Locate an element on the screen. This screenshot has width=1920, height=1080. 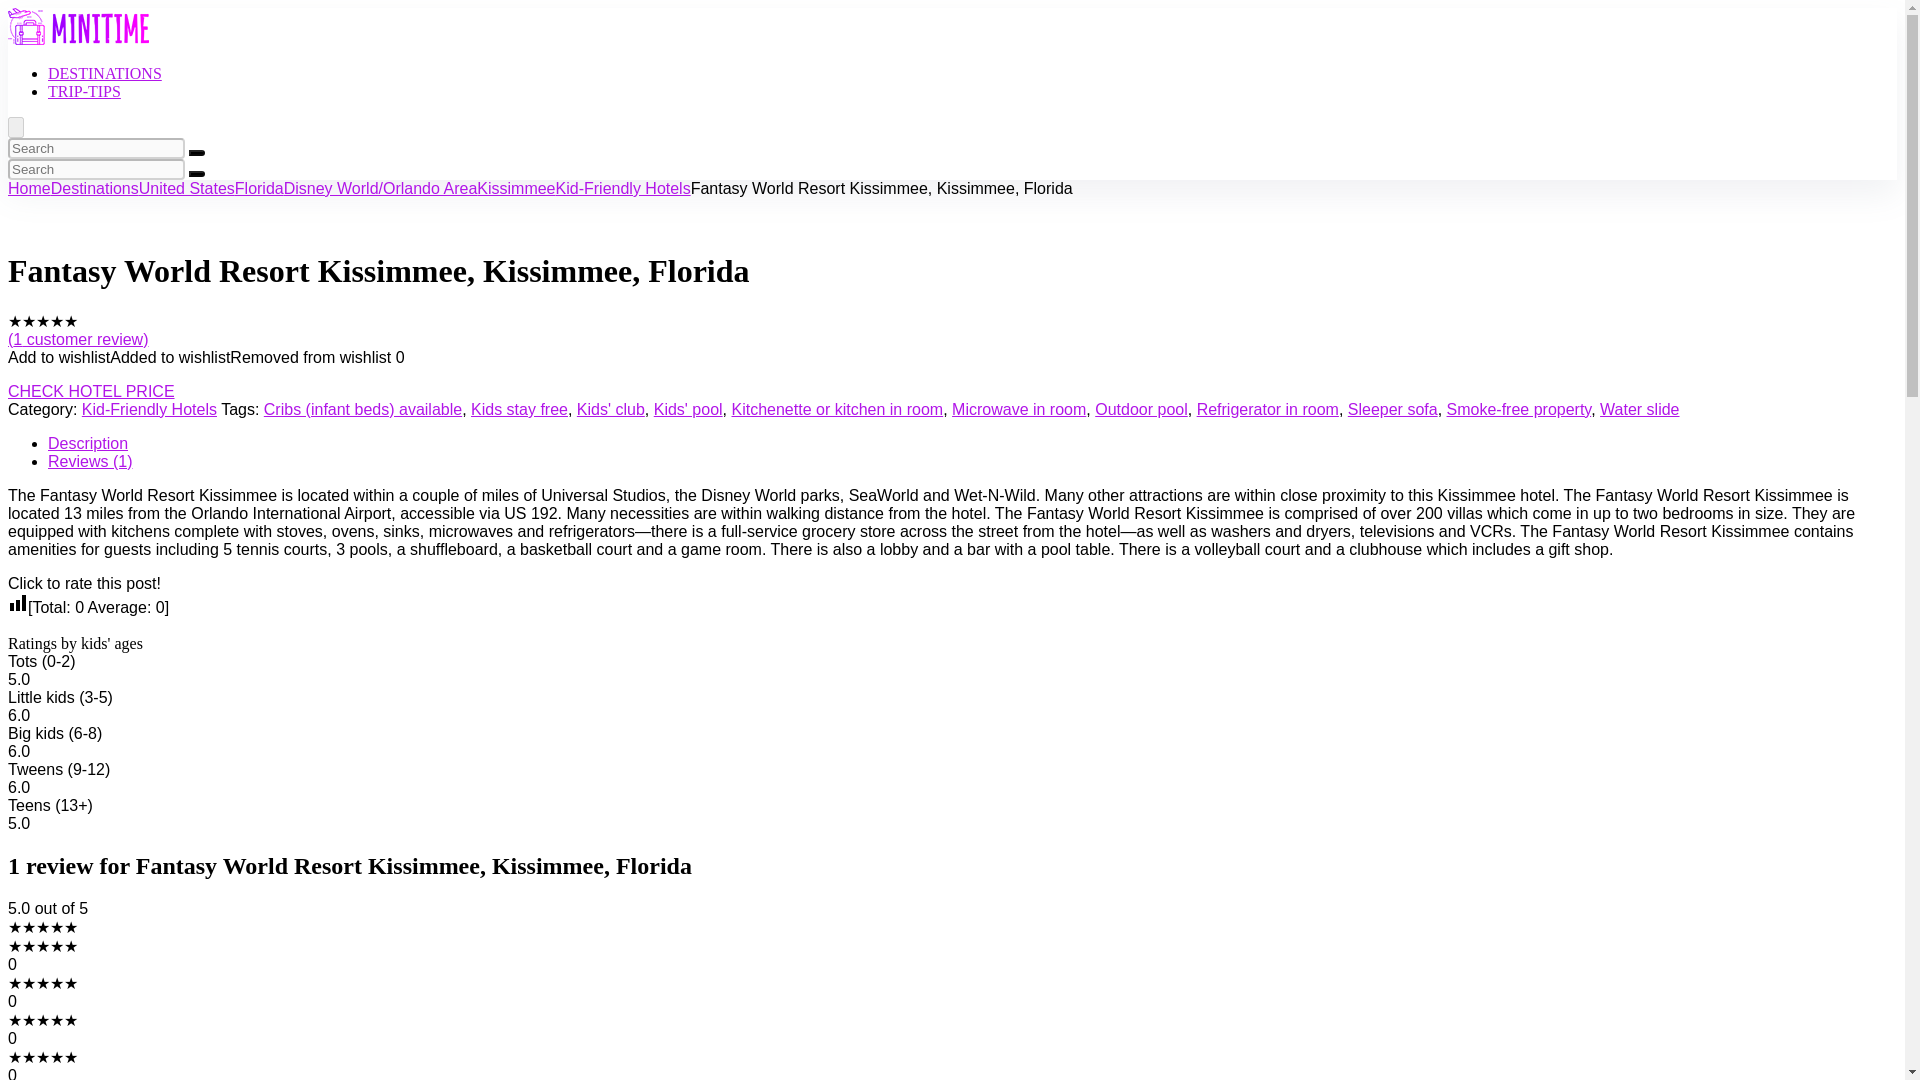
Water slide is located at coordinates (1638, 408).